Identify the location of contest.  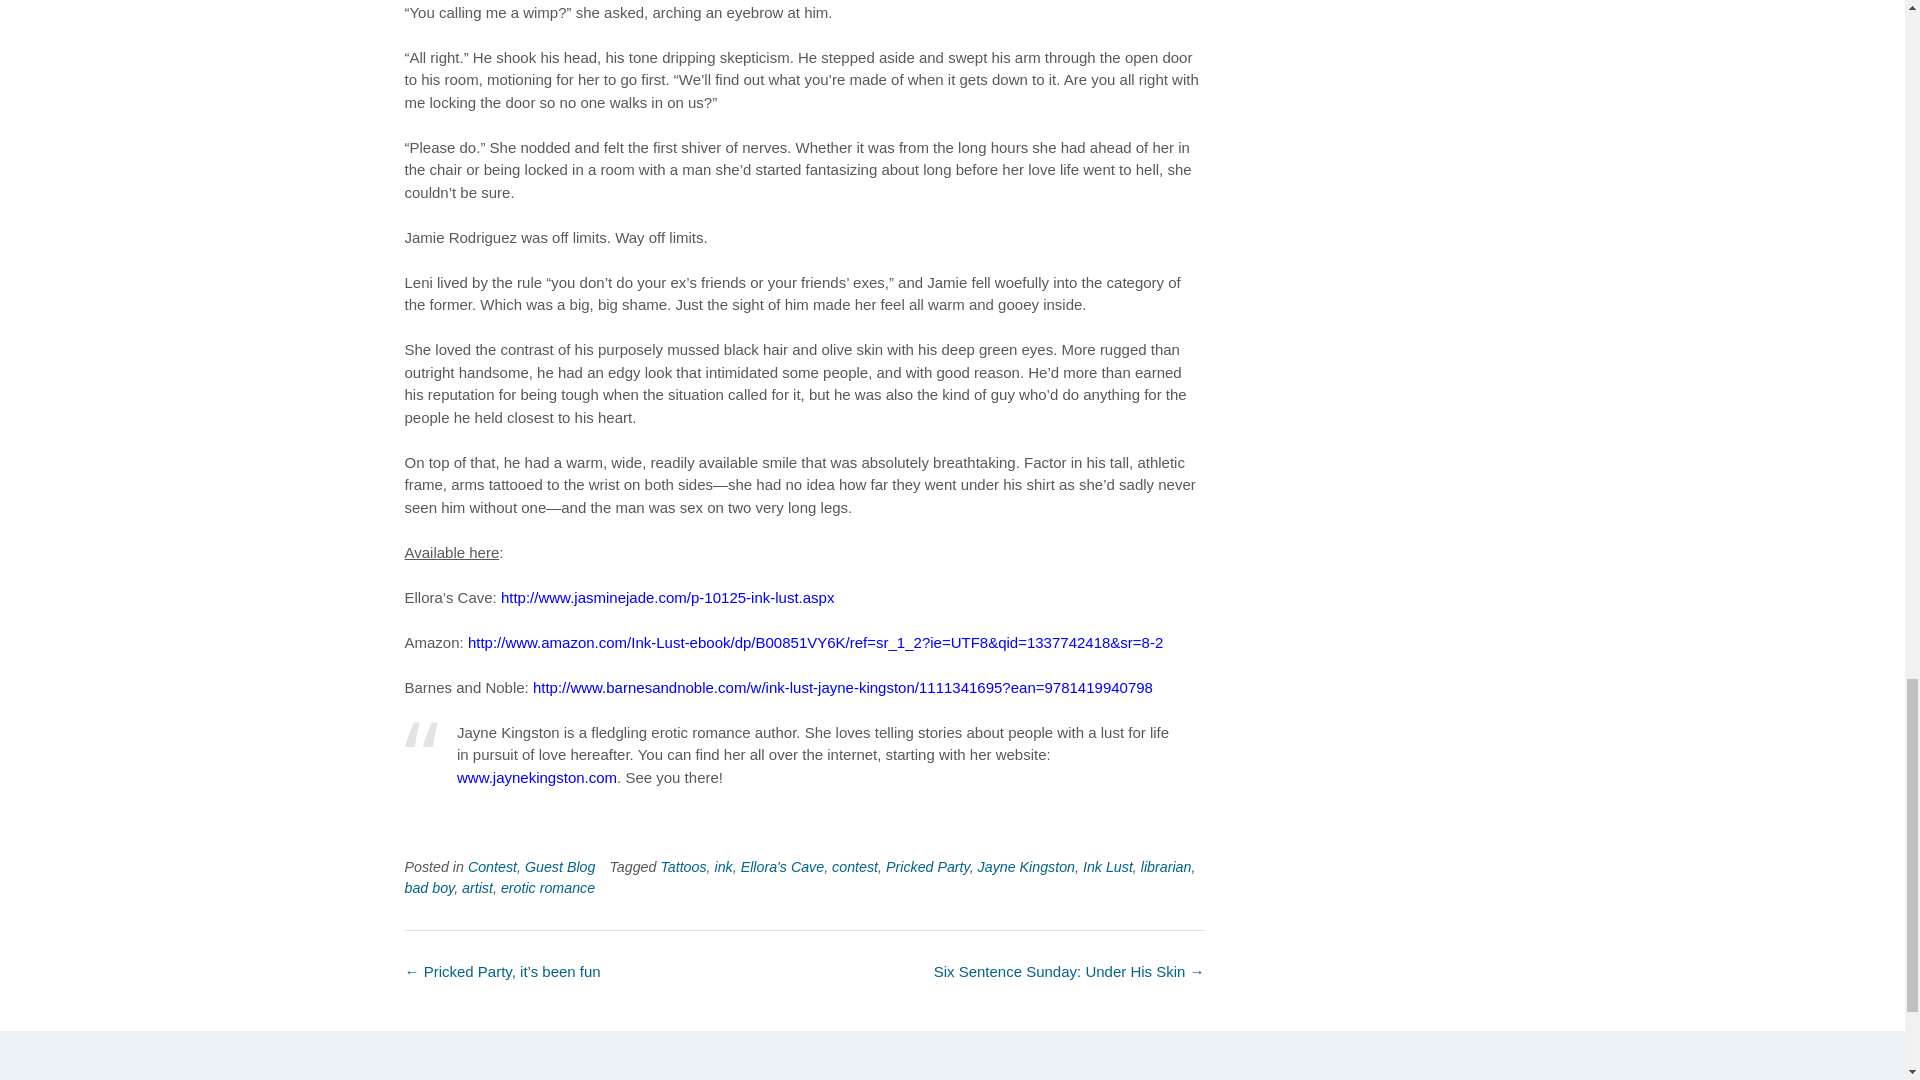
(854, 866).